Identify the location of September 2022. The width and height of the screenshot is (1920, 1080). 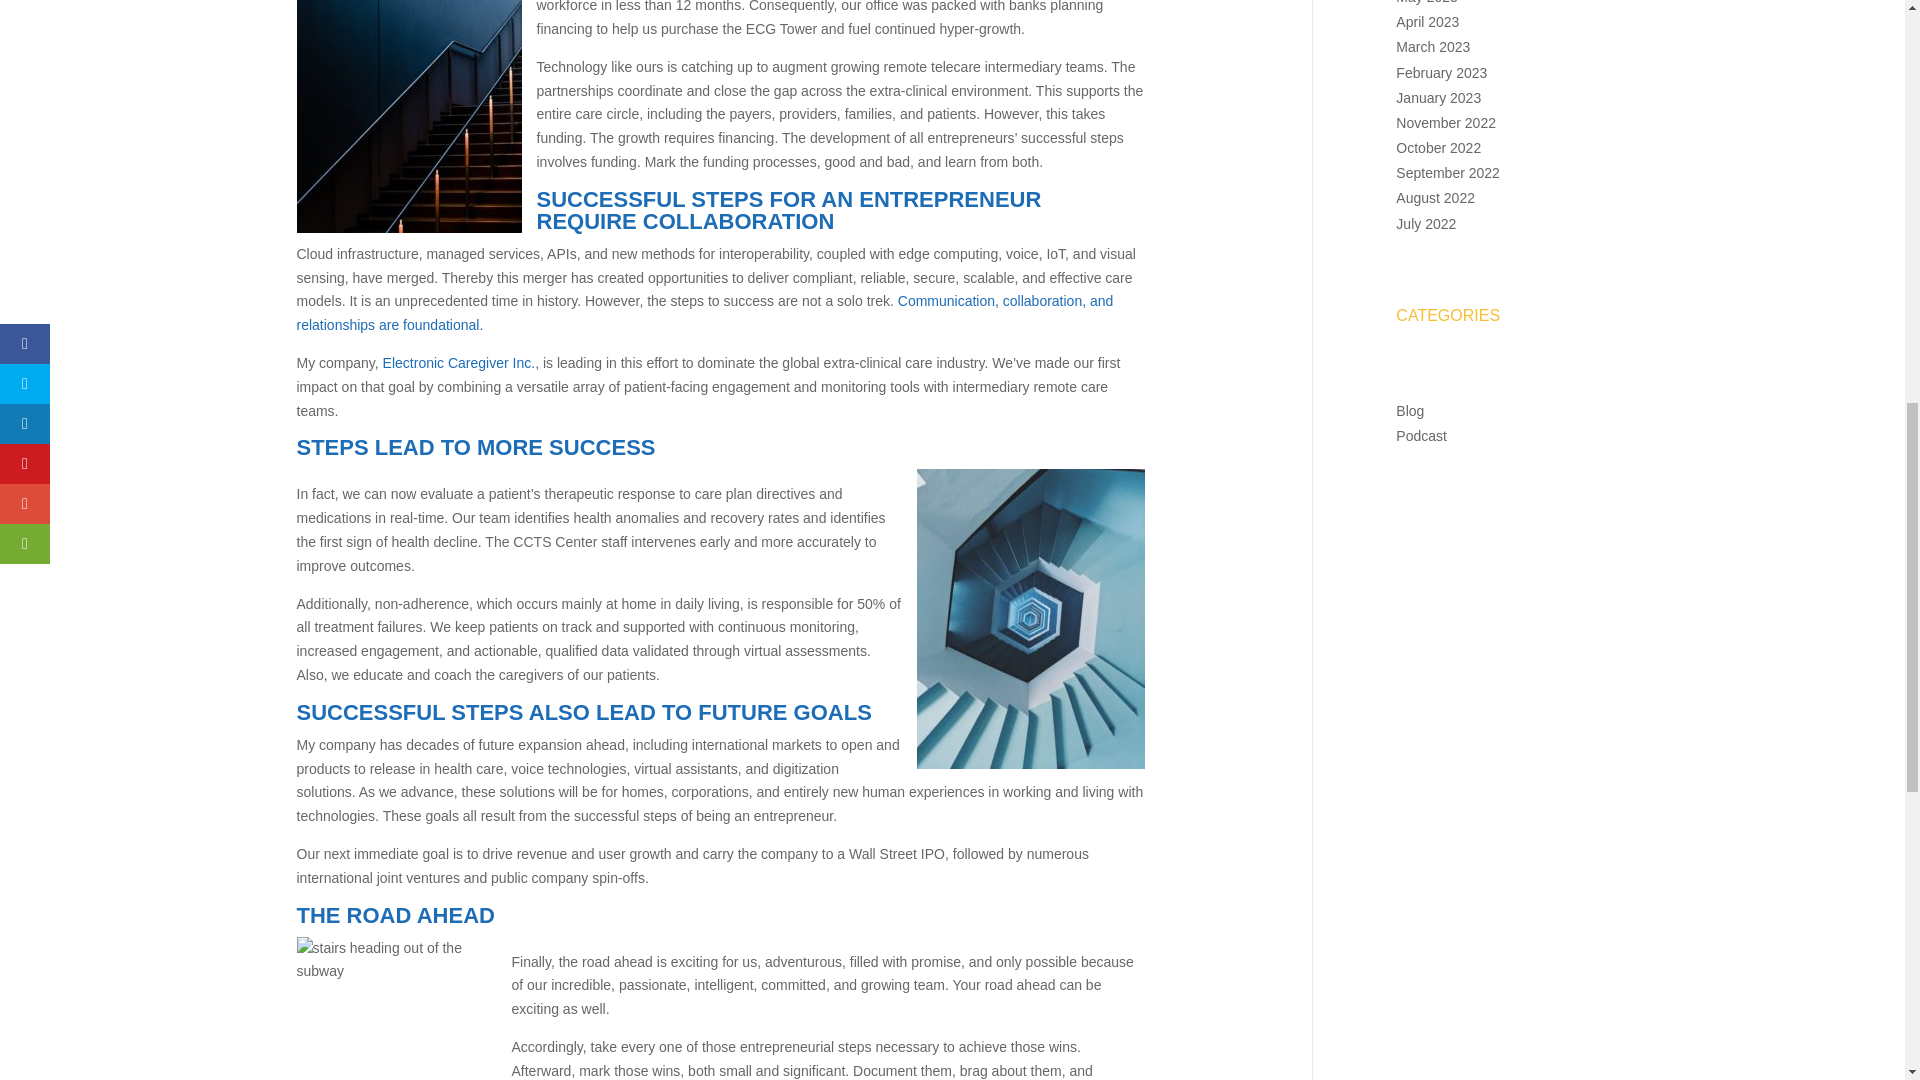
(1447, 173).